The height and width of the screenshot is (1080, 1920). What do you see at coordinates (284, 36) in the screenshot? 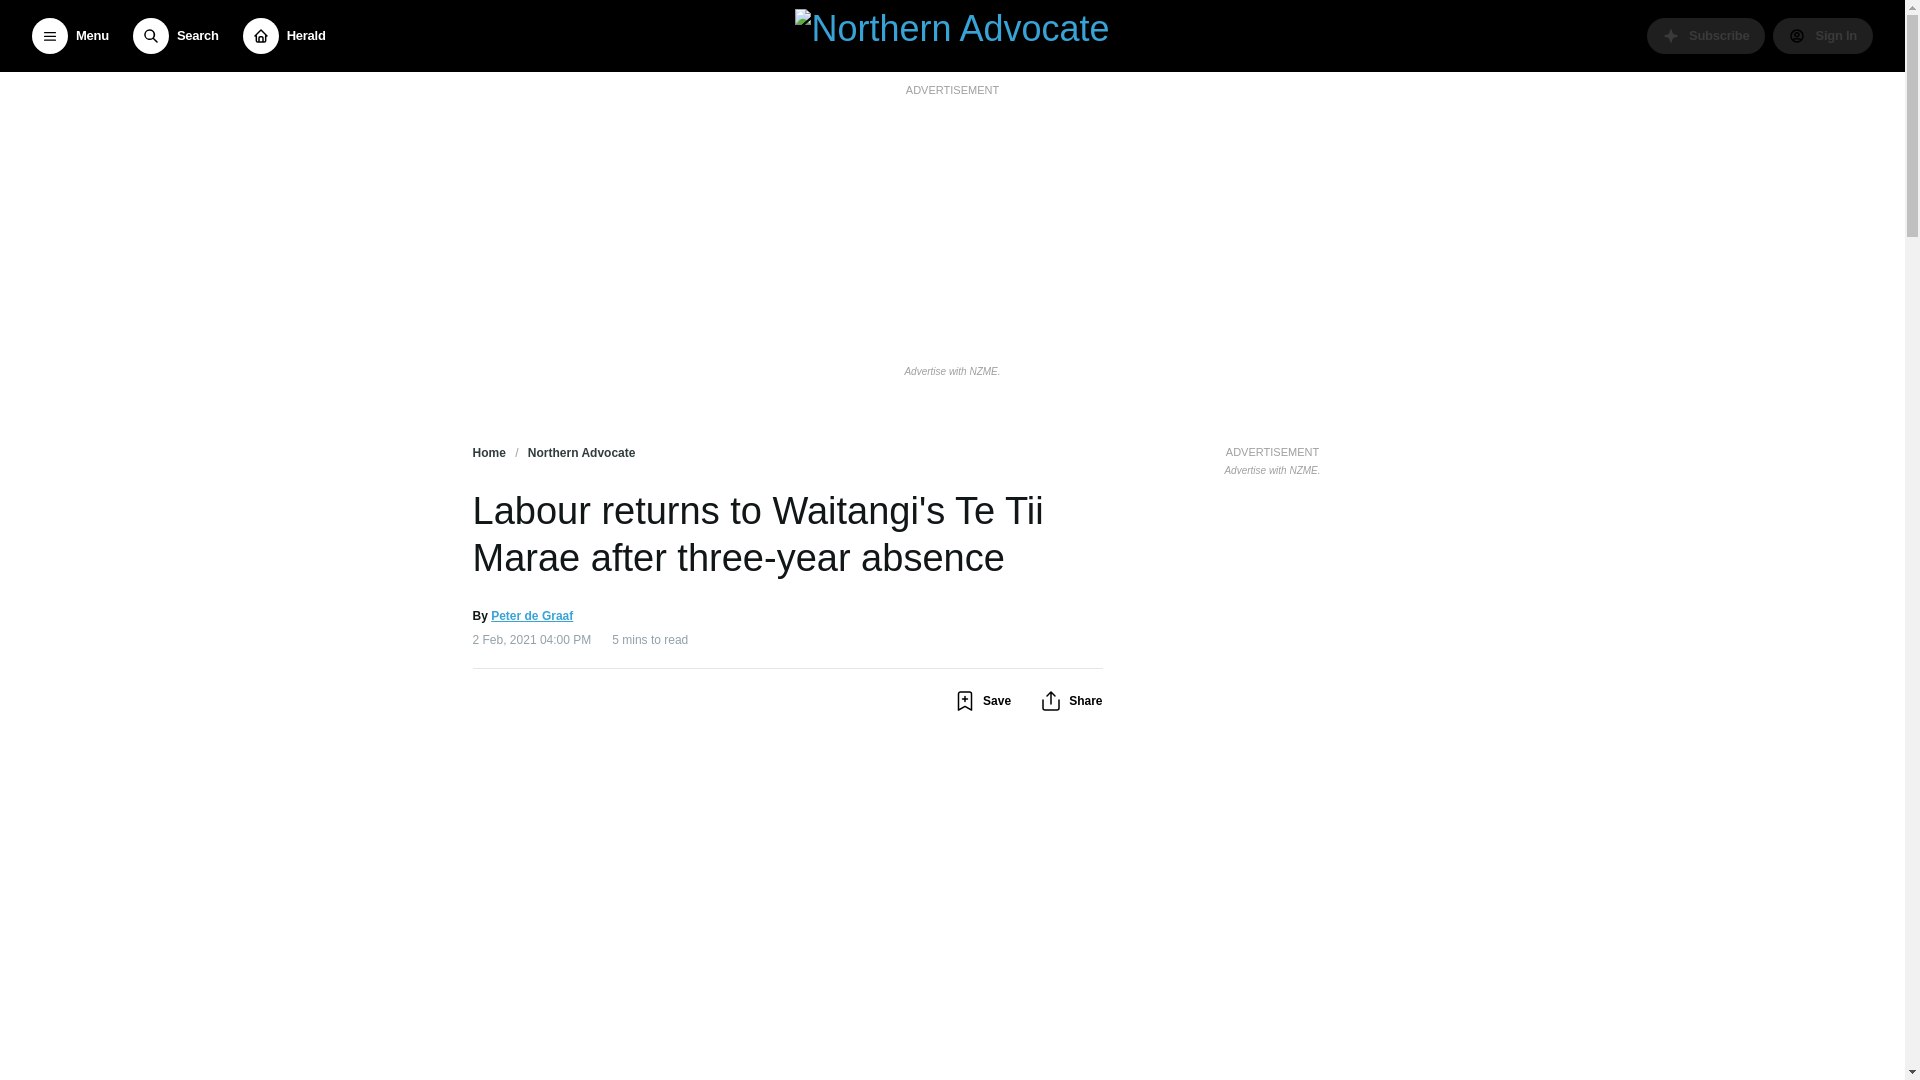
I see `Herald` at bounding box center [284, 36].